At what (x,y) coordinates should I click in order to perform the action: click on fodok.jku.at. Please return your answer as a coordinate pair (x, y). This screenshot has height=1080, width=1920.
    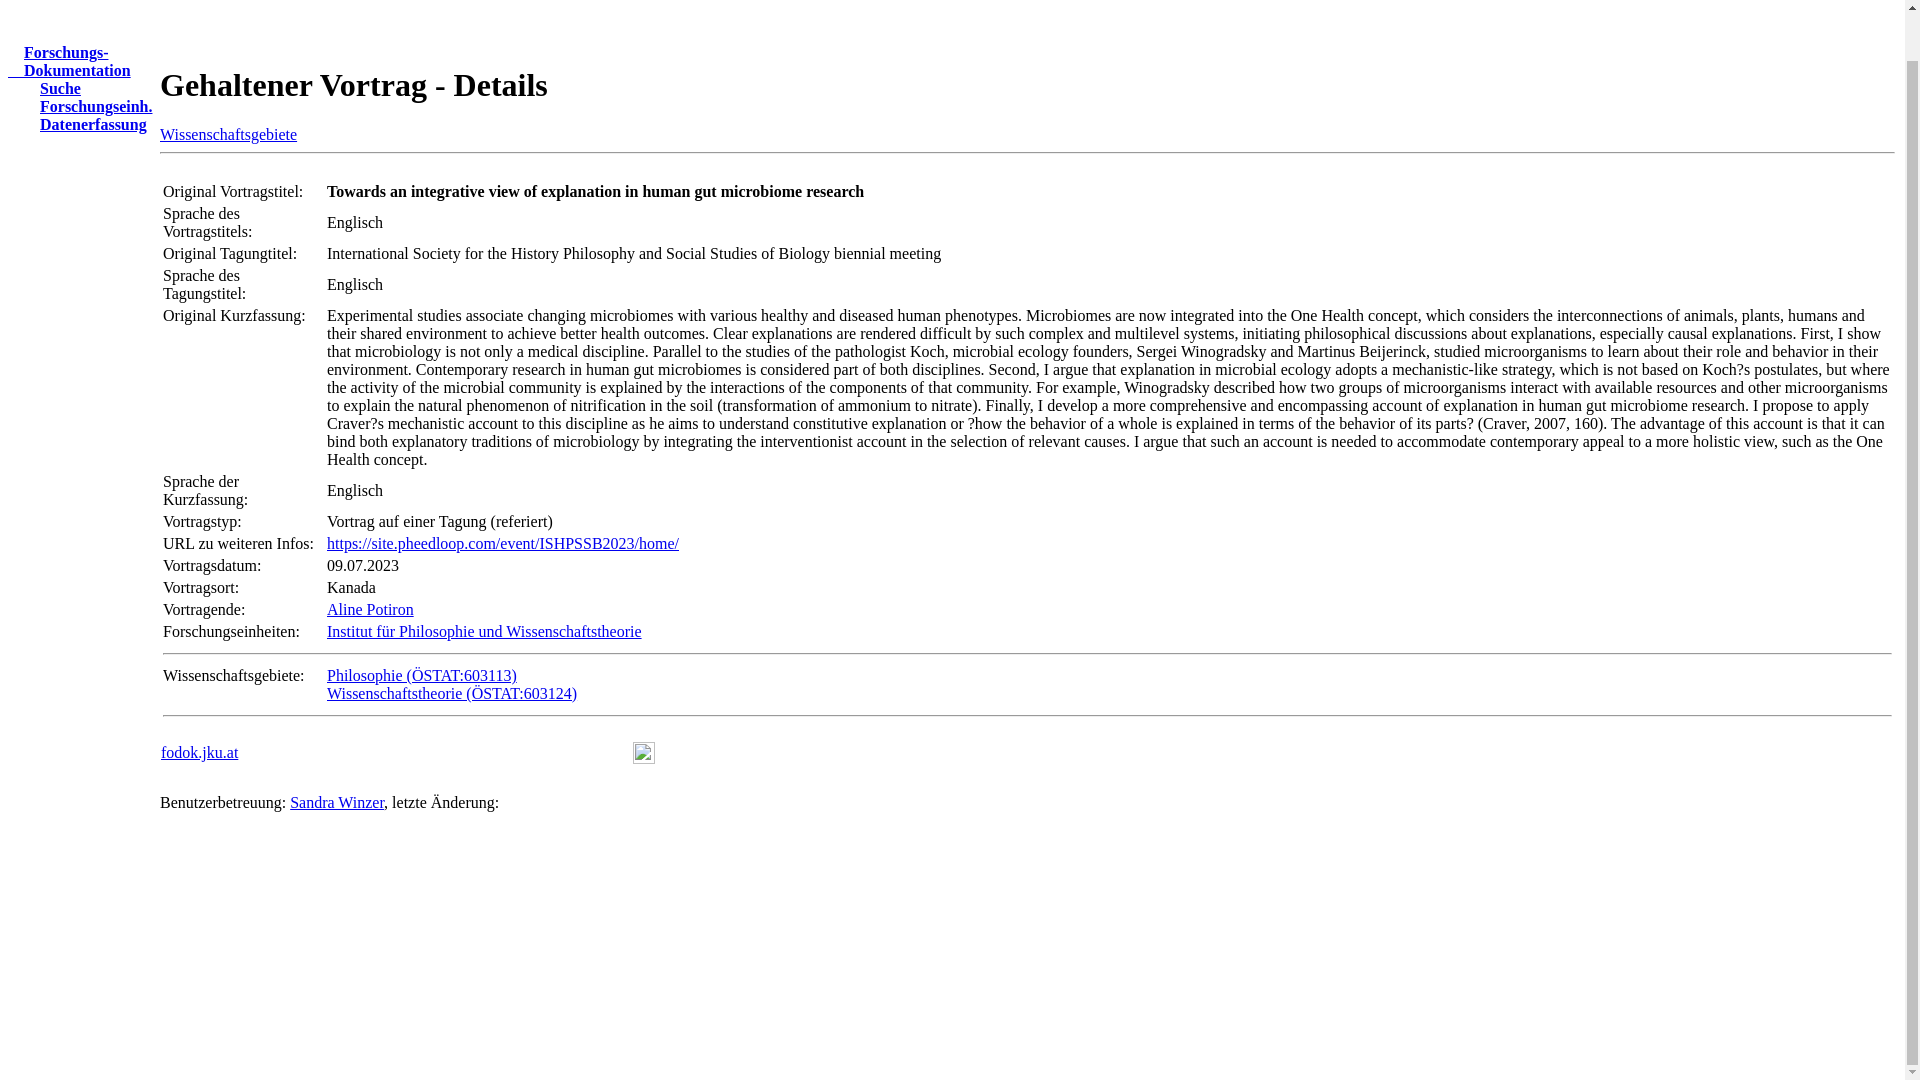
    Looking at the image, I should click on (336, 802).